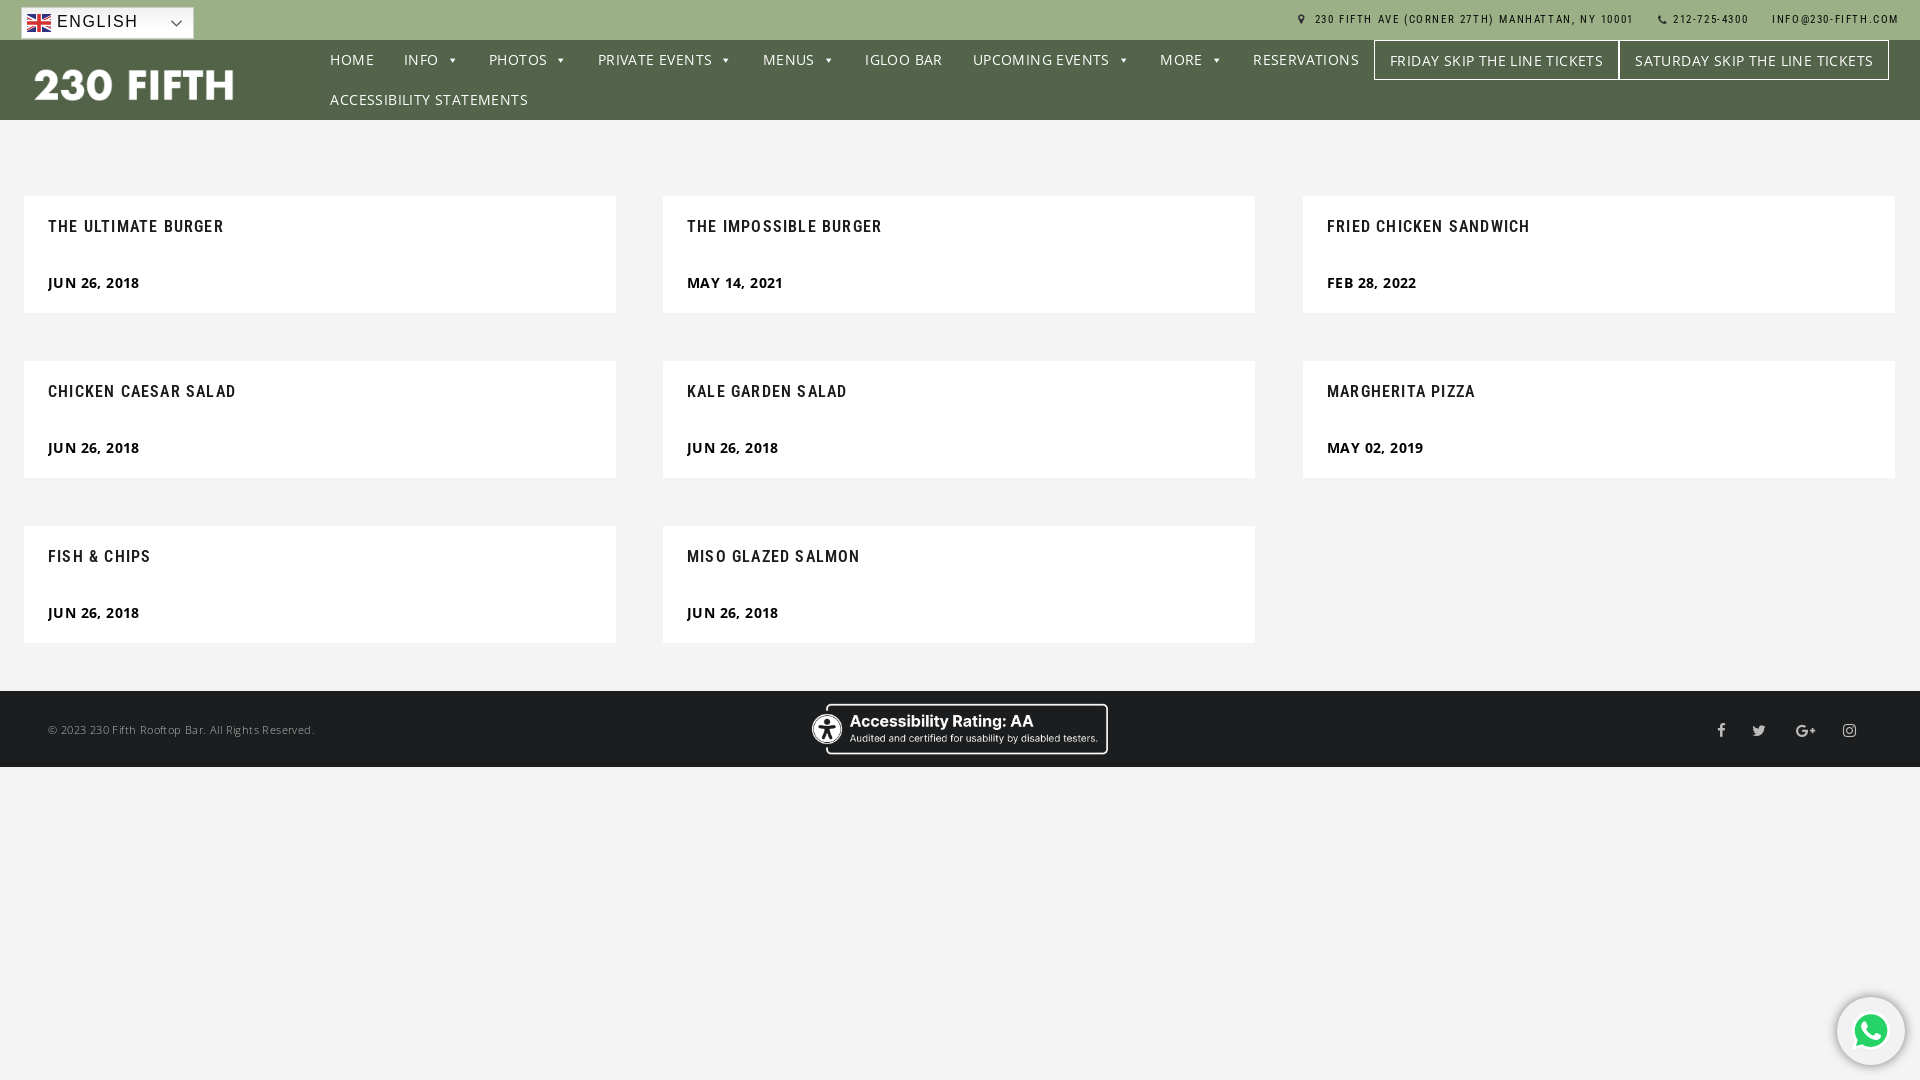  Describe the element at coordinates (736, 282) in the screenshot. I see `MAY 14, 2021` at that location.